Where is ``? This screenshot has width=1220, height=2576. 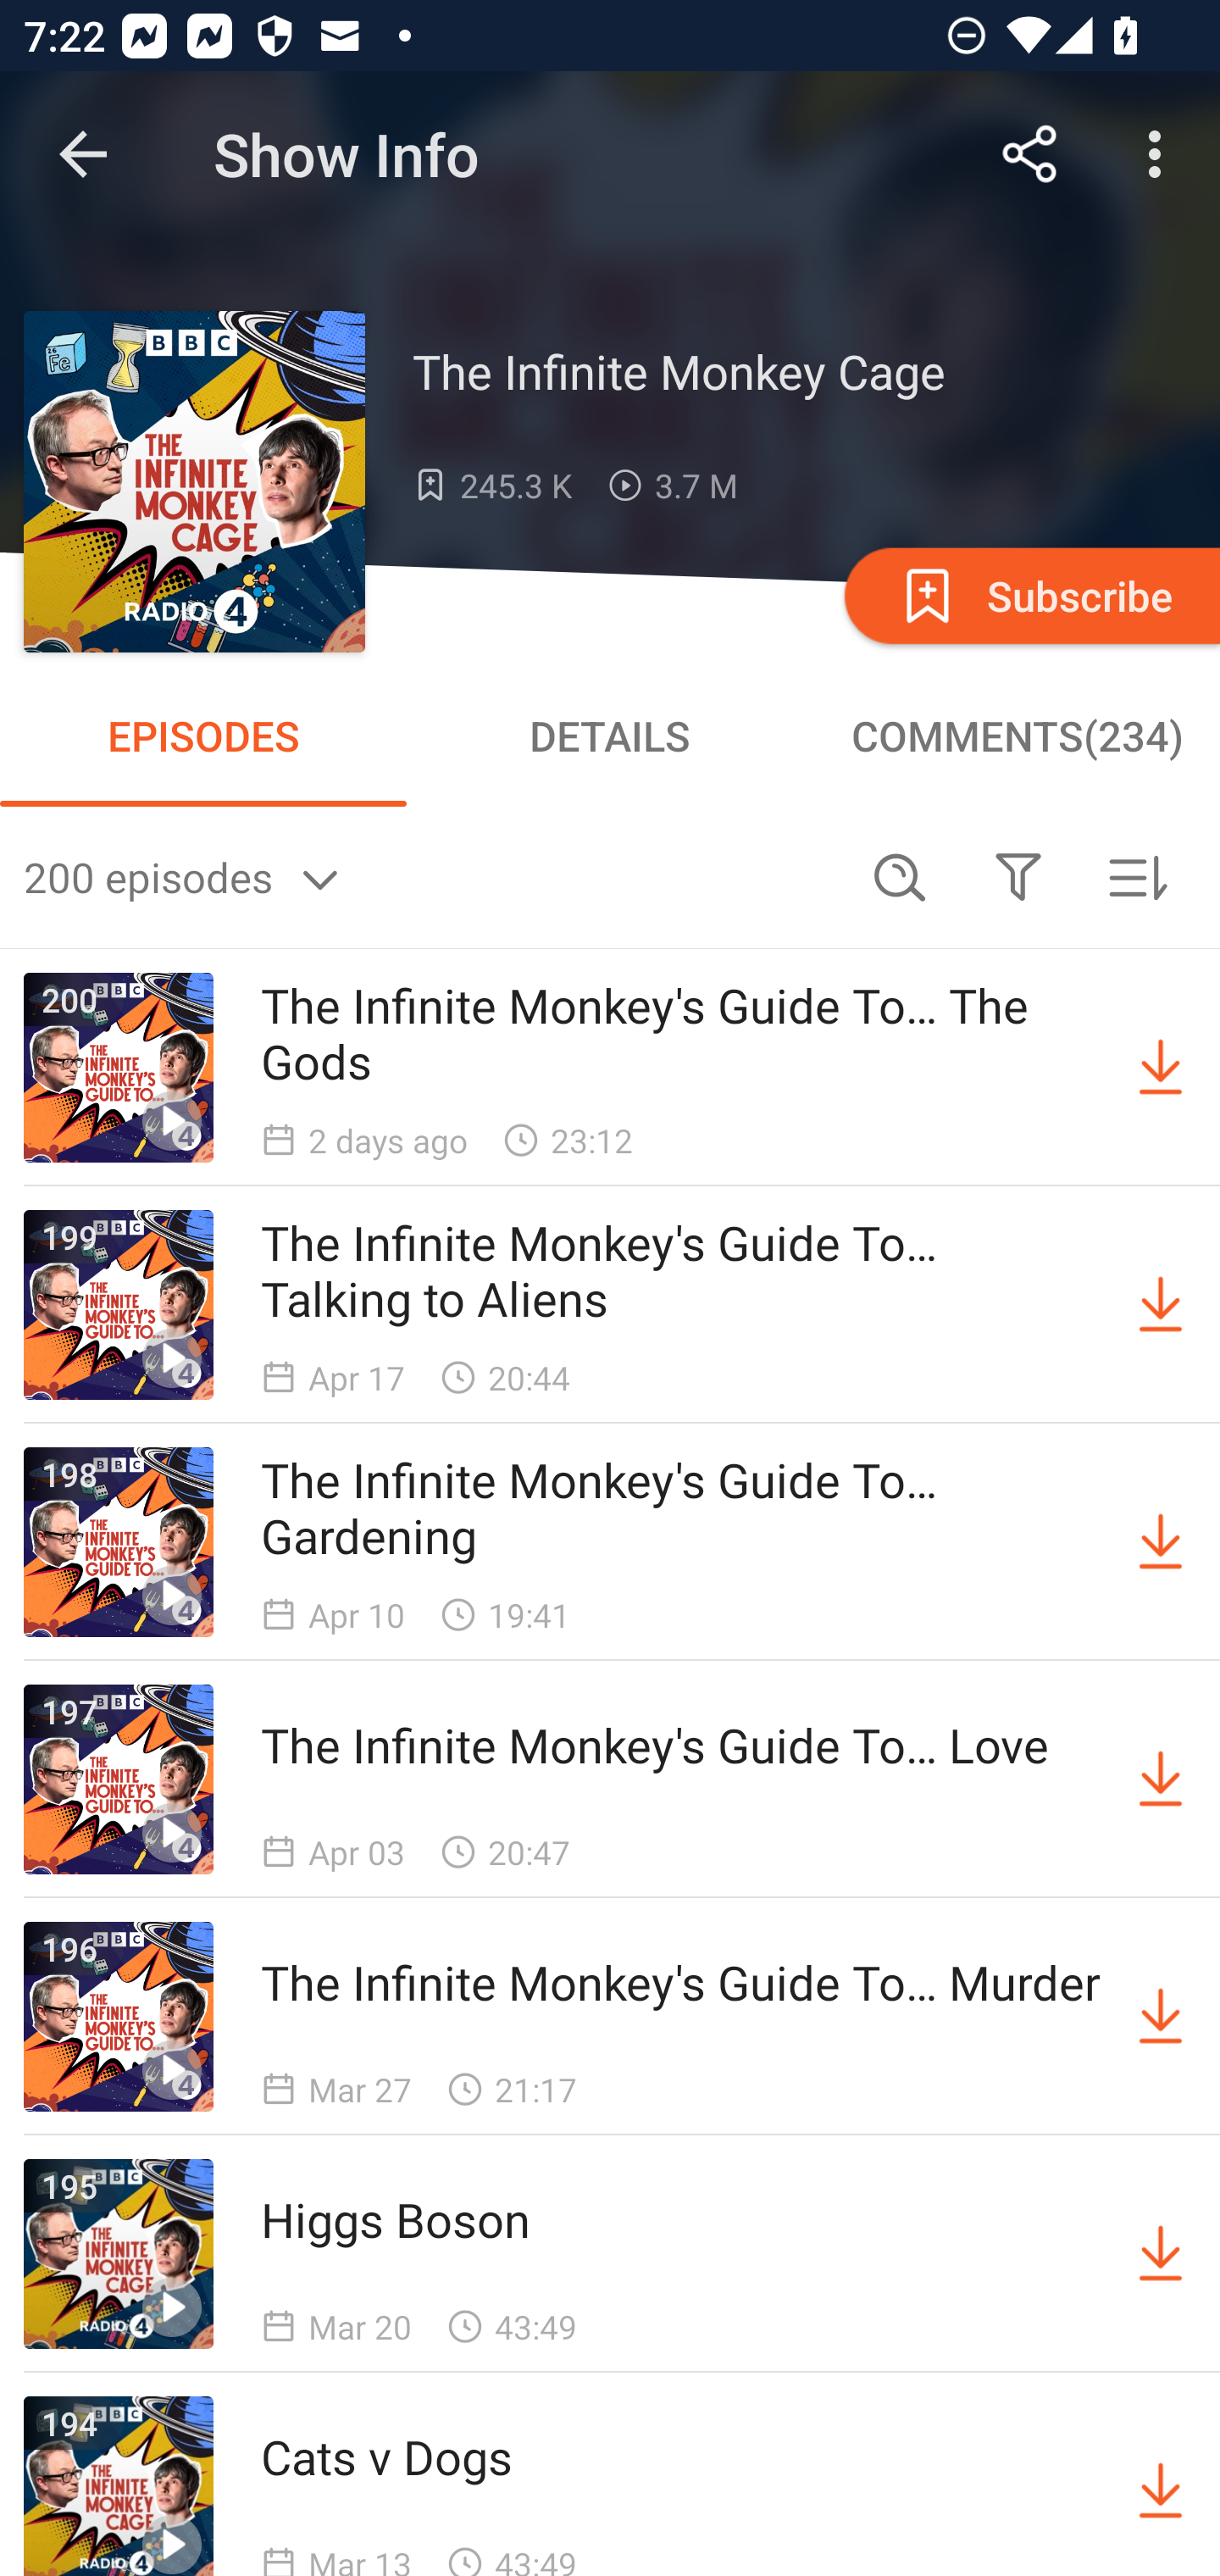  is located at coordinates (1018, 876).